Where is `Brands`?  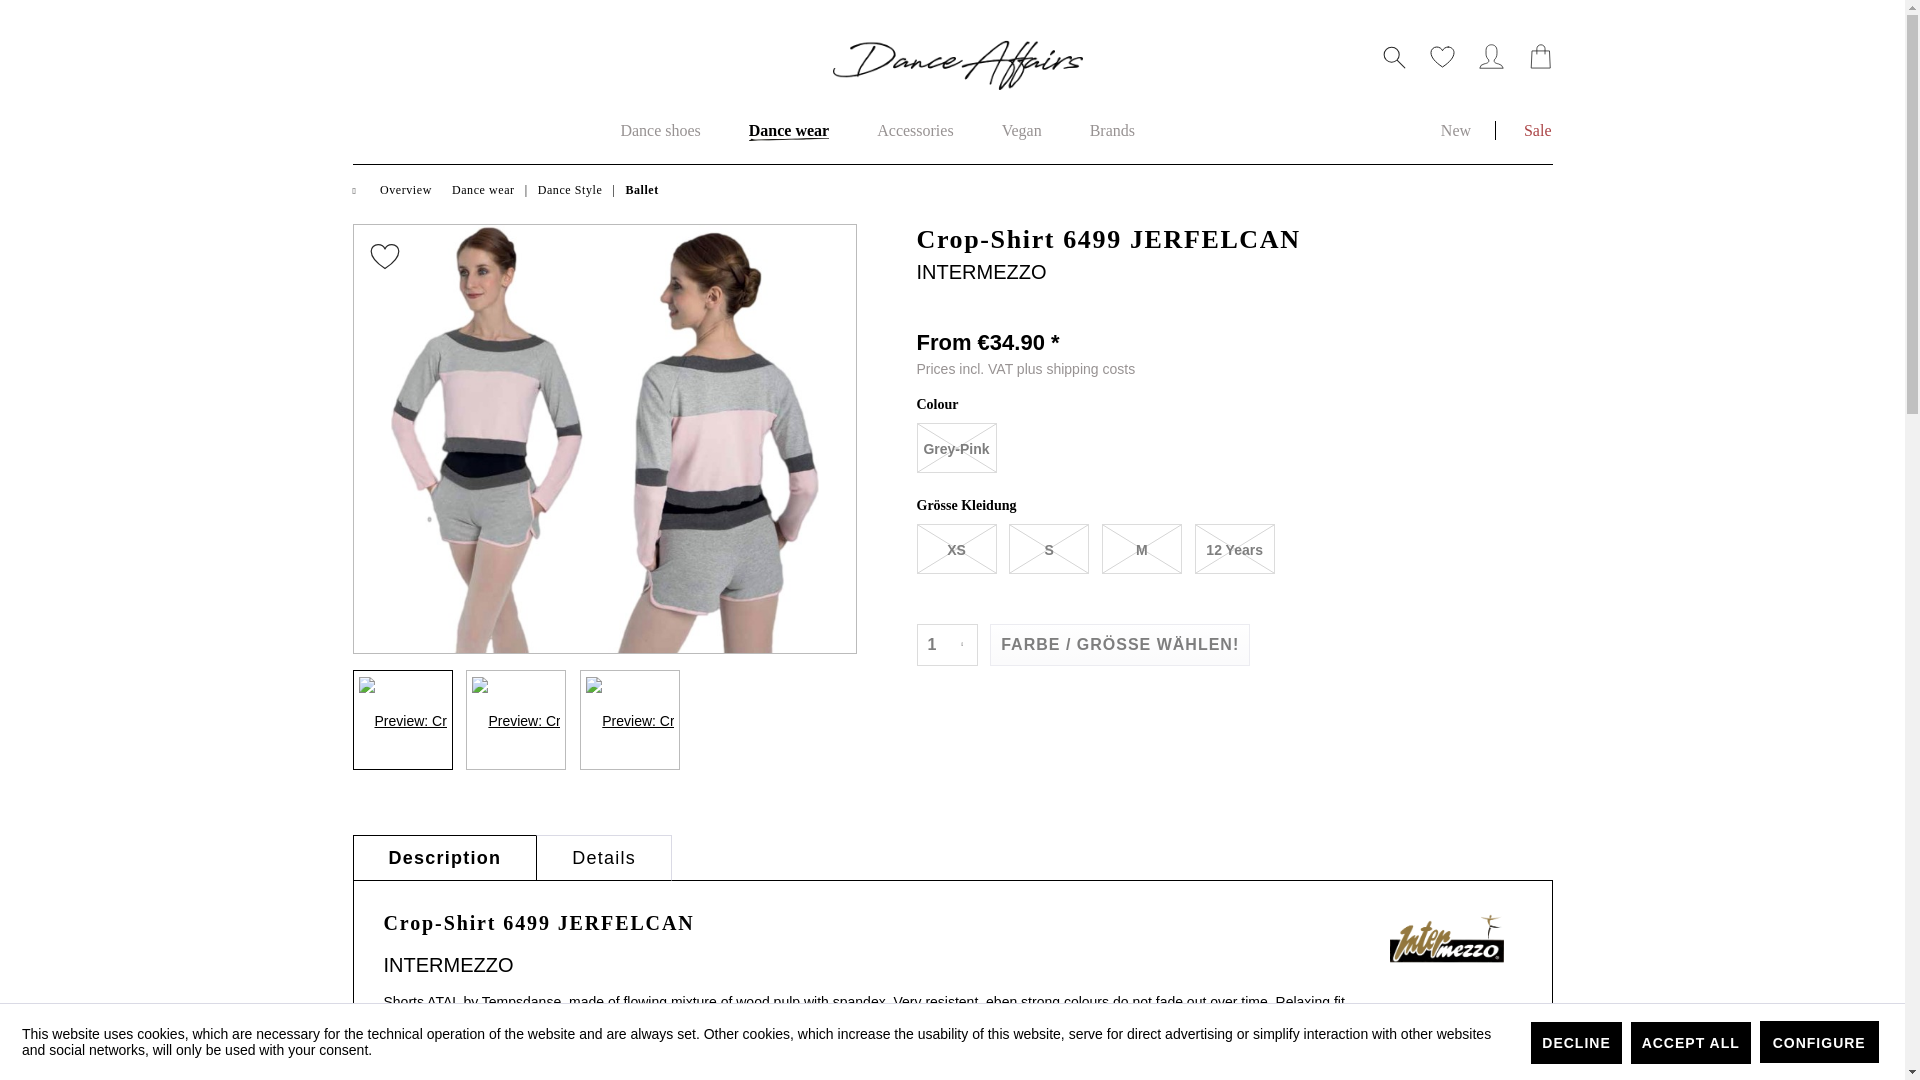
Brands is located at coordinates (1435, 62).